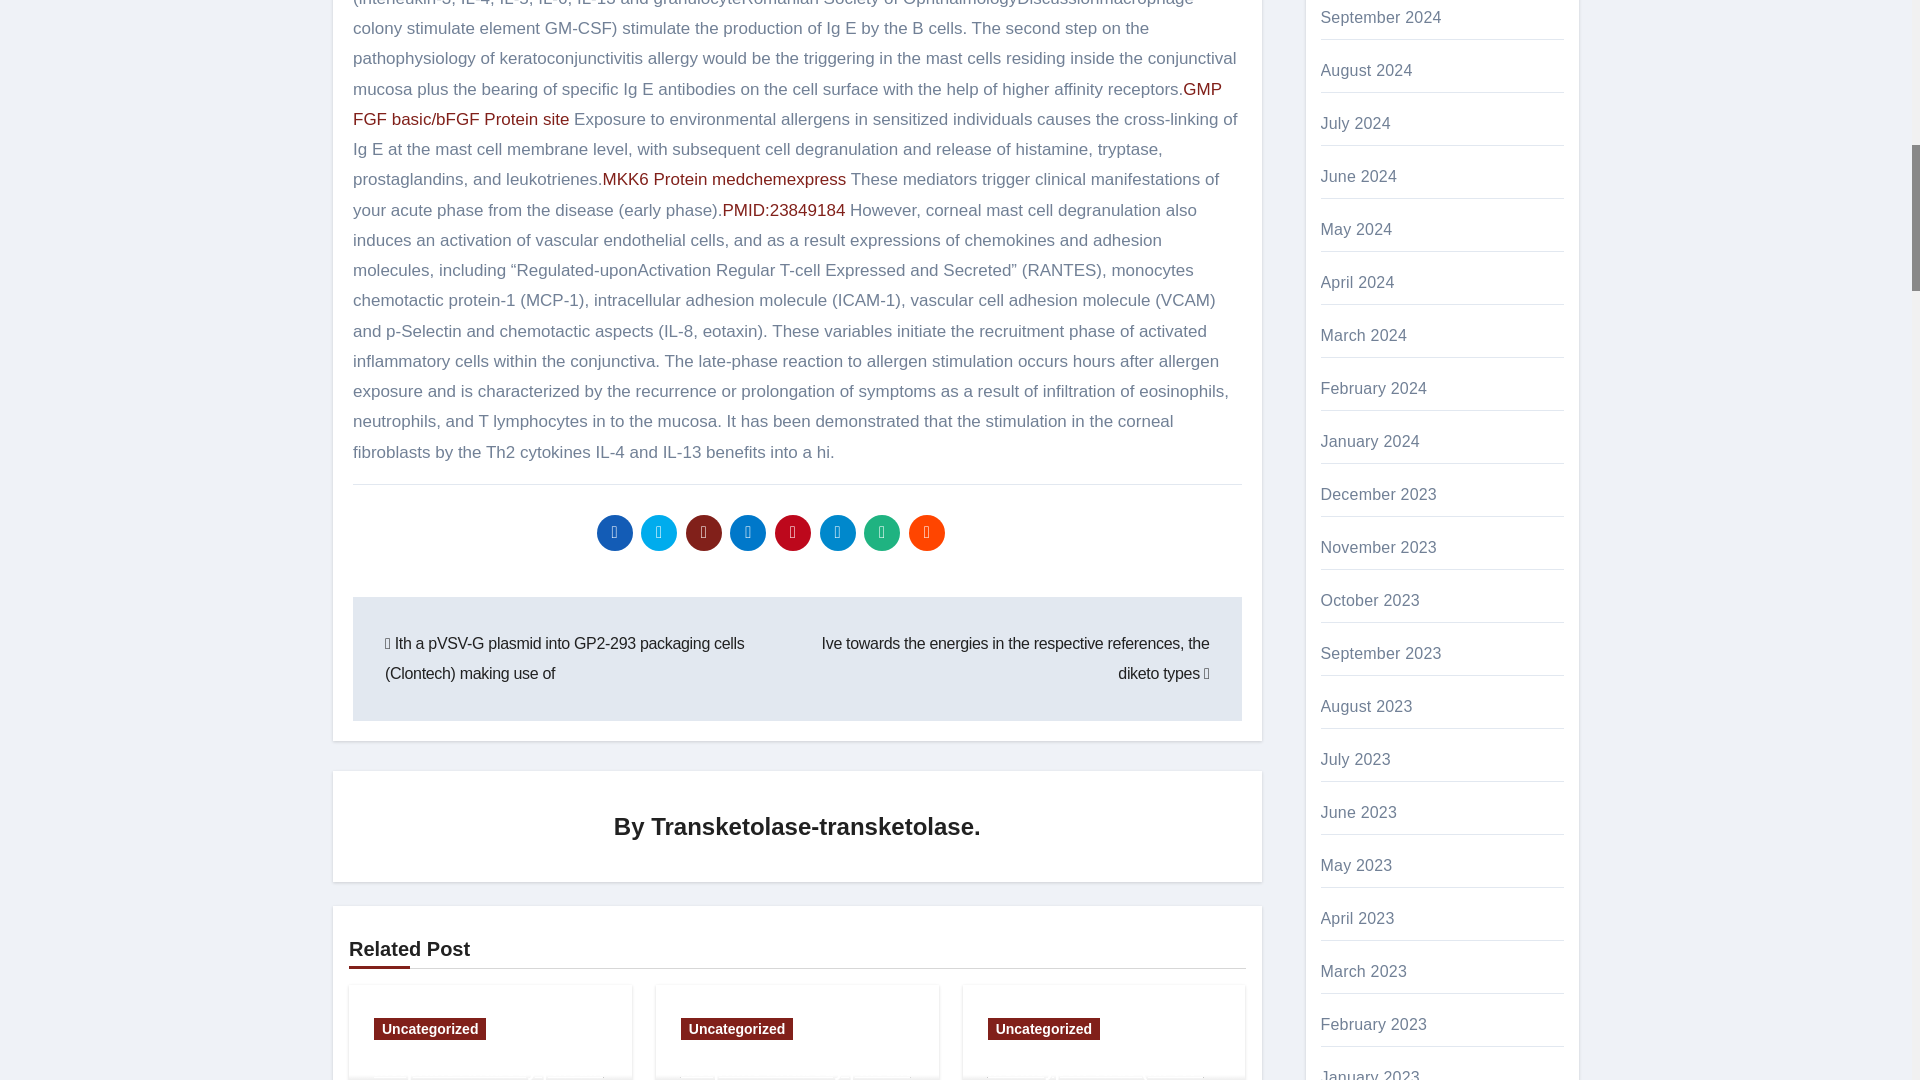  What do you see at coordinates (782, 210) in the screenshot?
I see `PMID:23849184` at bounding box center [782, 210].